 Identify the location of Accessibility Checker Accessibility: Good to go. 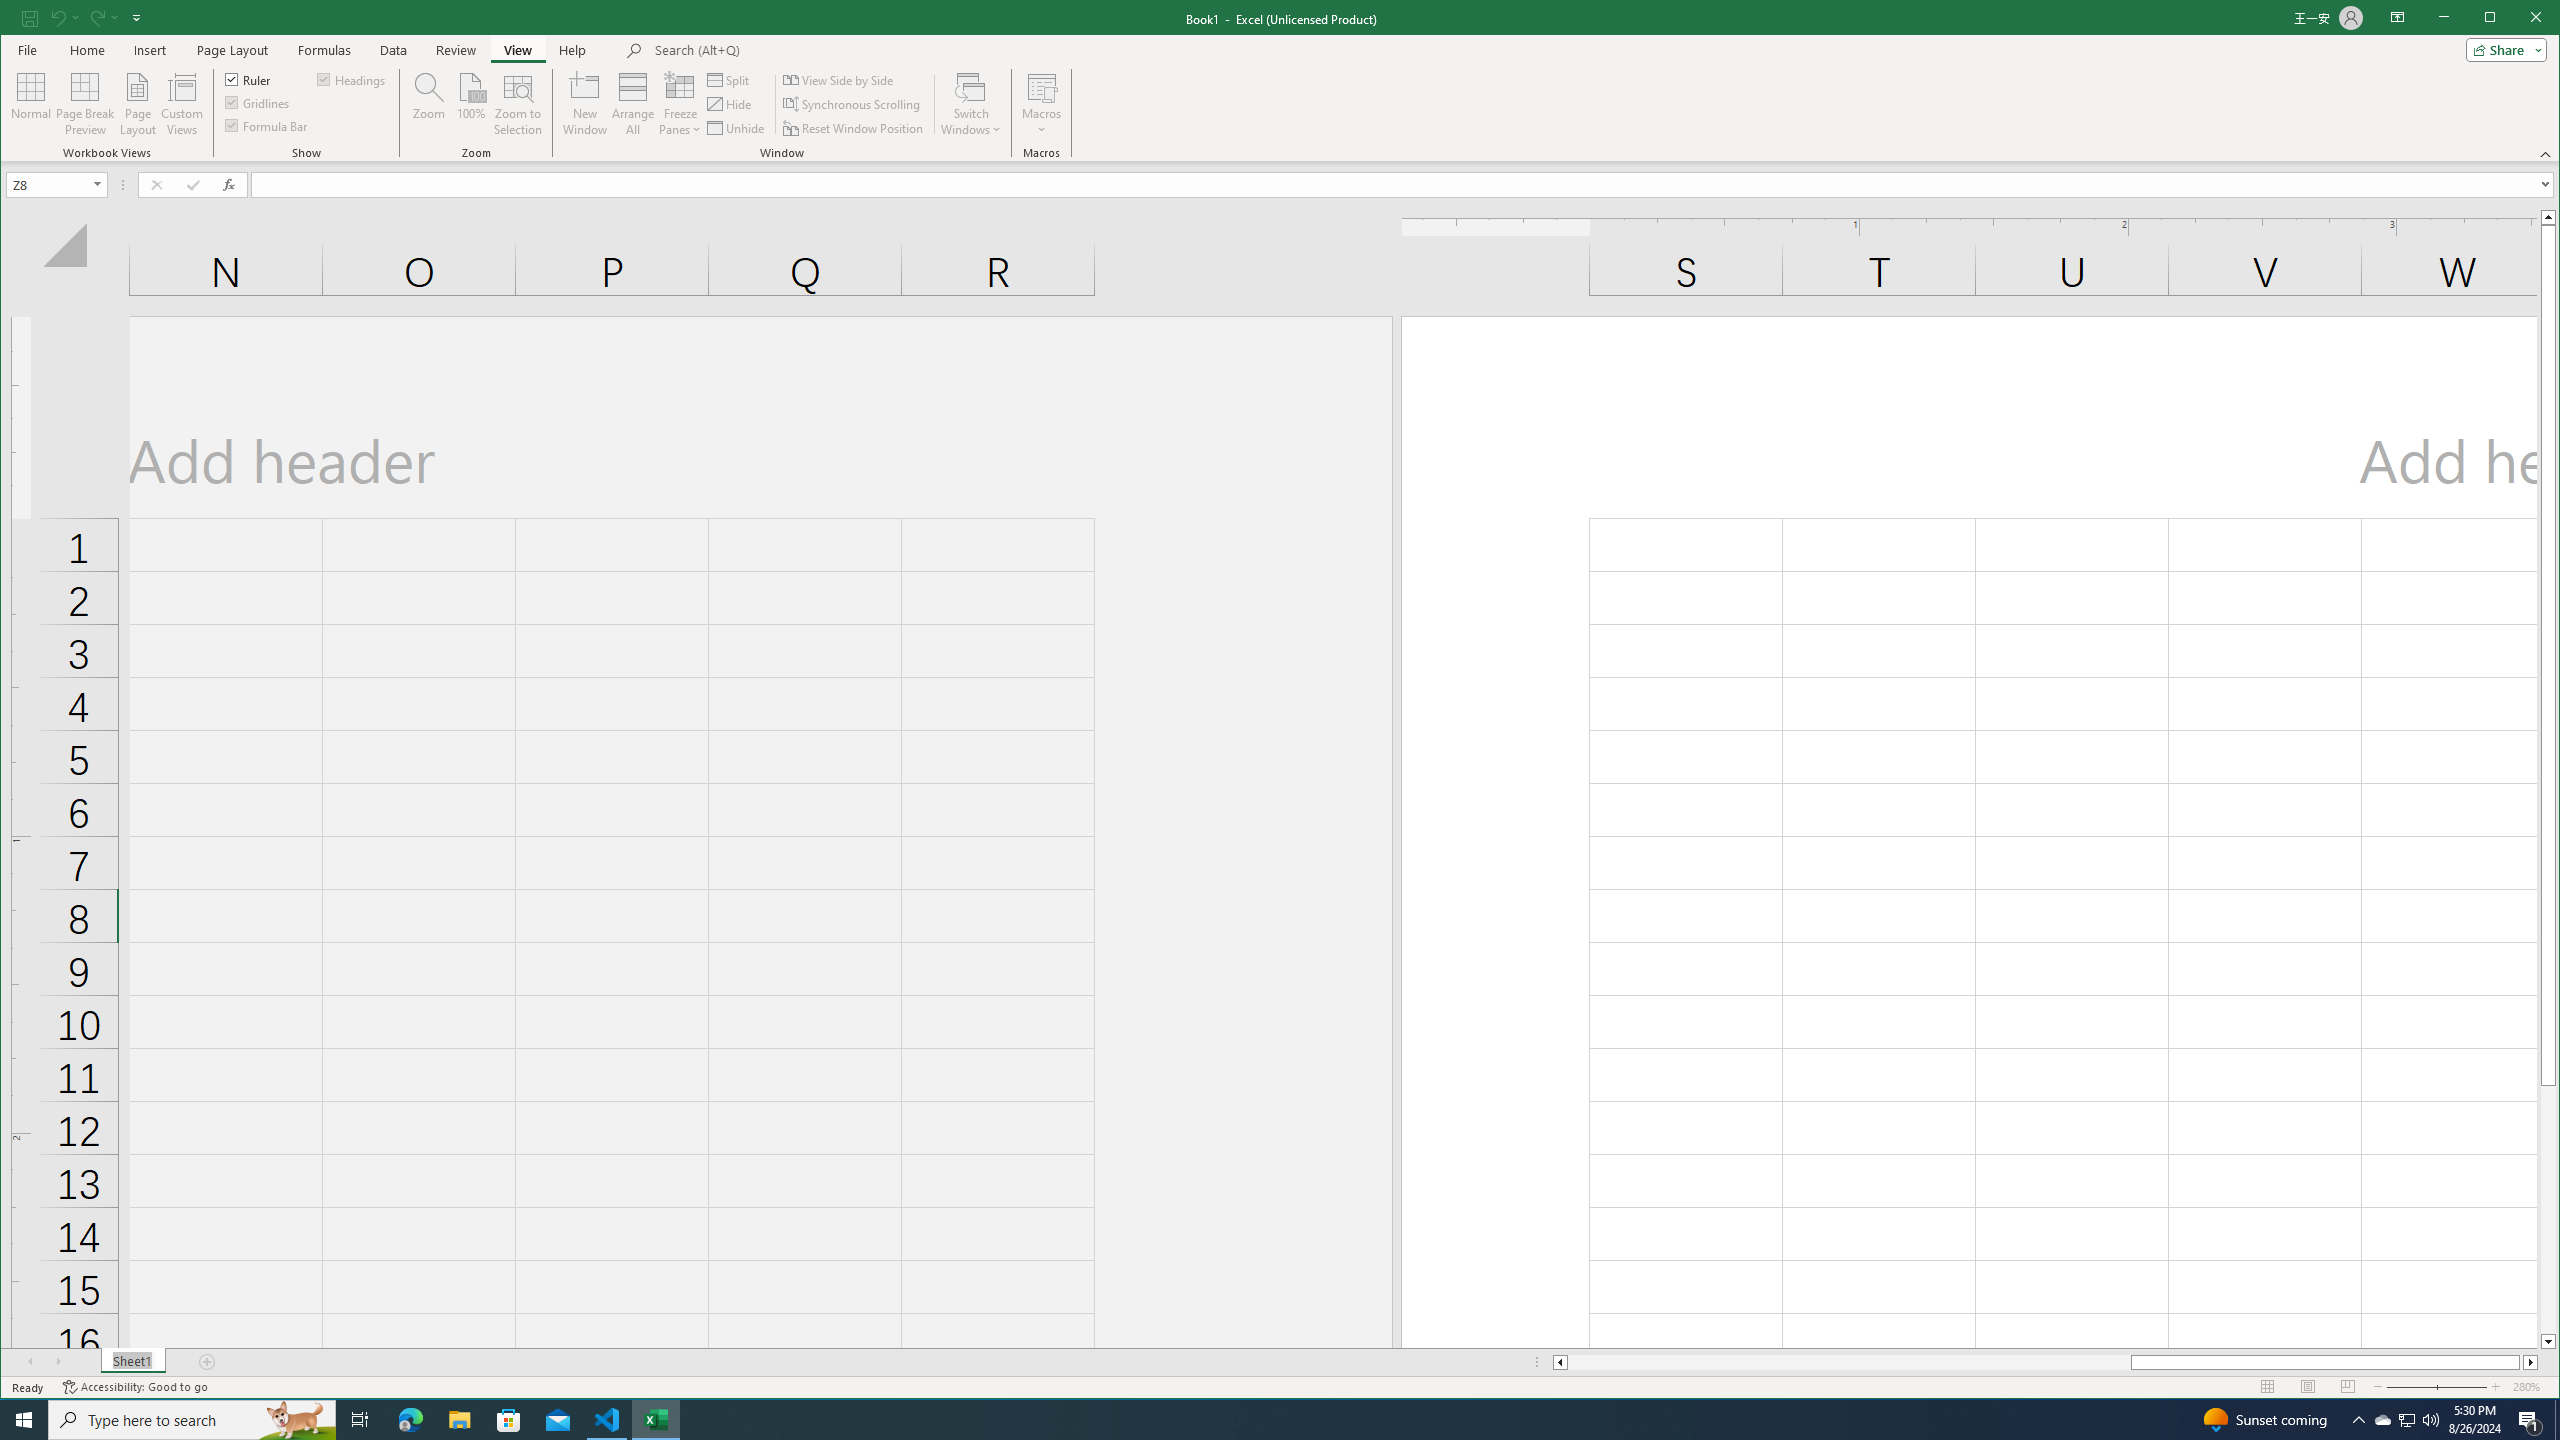
(134, 1387).